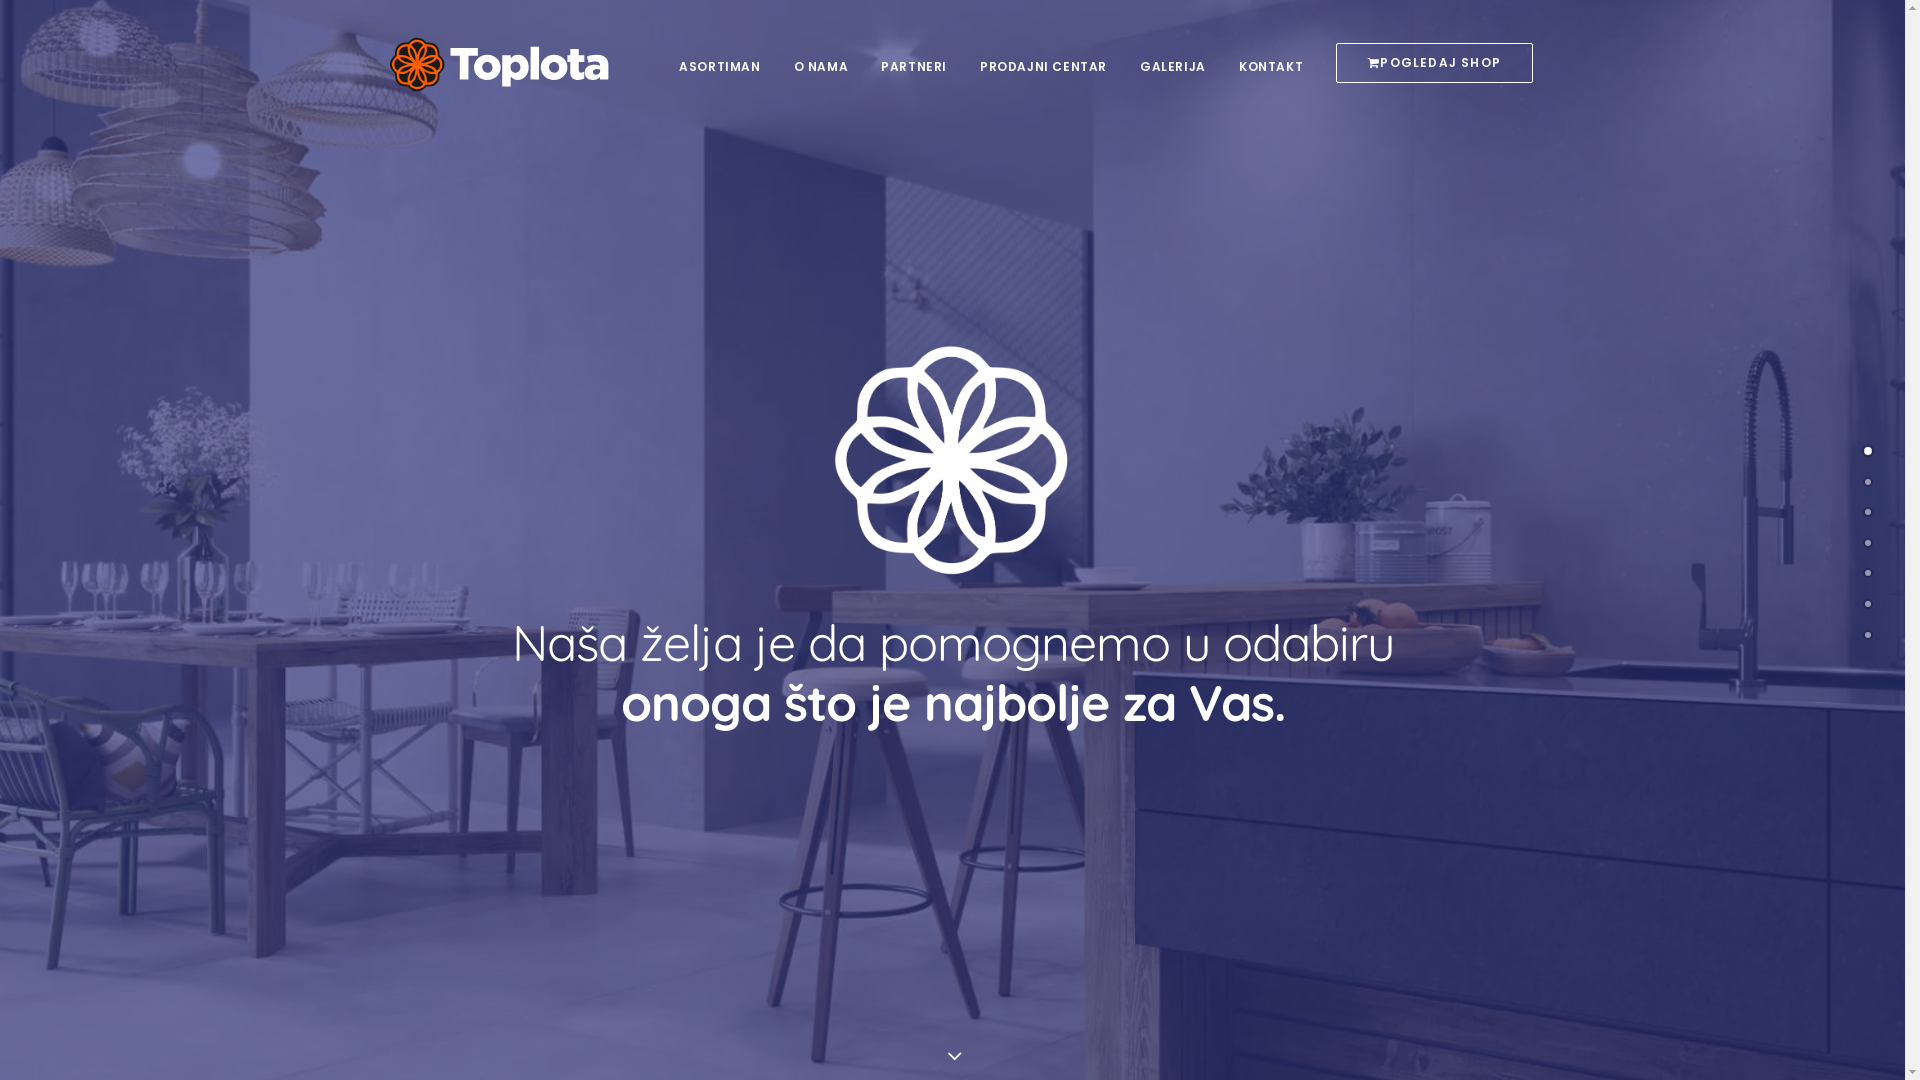 The height and width of the screenshot is (1080, 1920). Describe the element at coordinates (822, 64) in the screenshot. I see `O NAMA` at that location.